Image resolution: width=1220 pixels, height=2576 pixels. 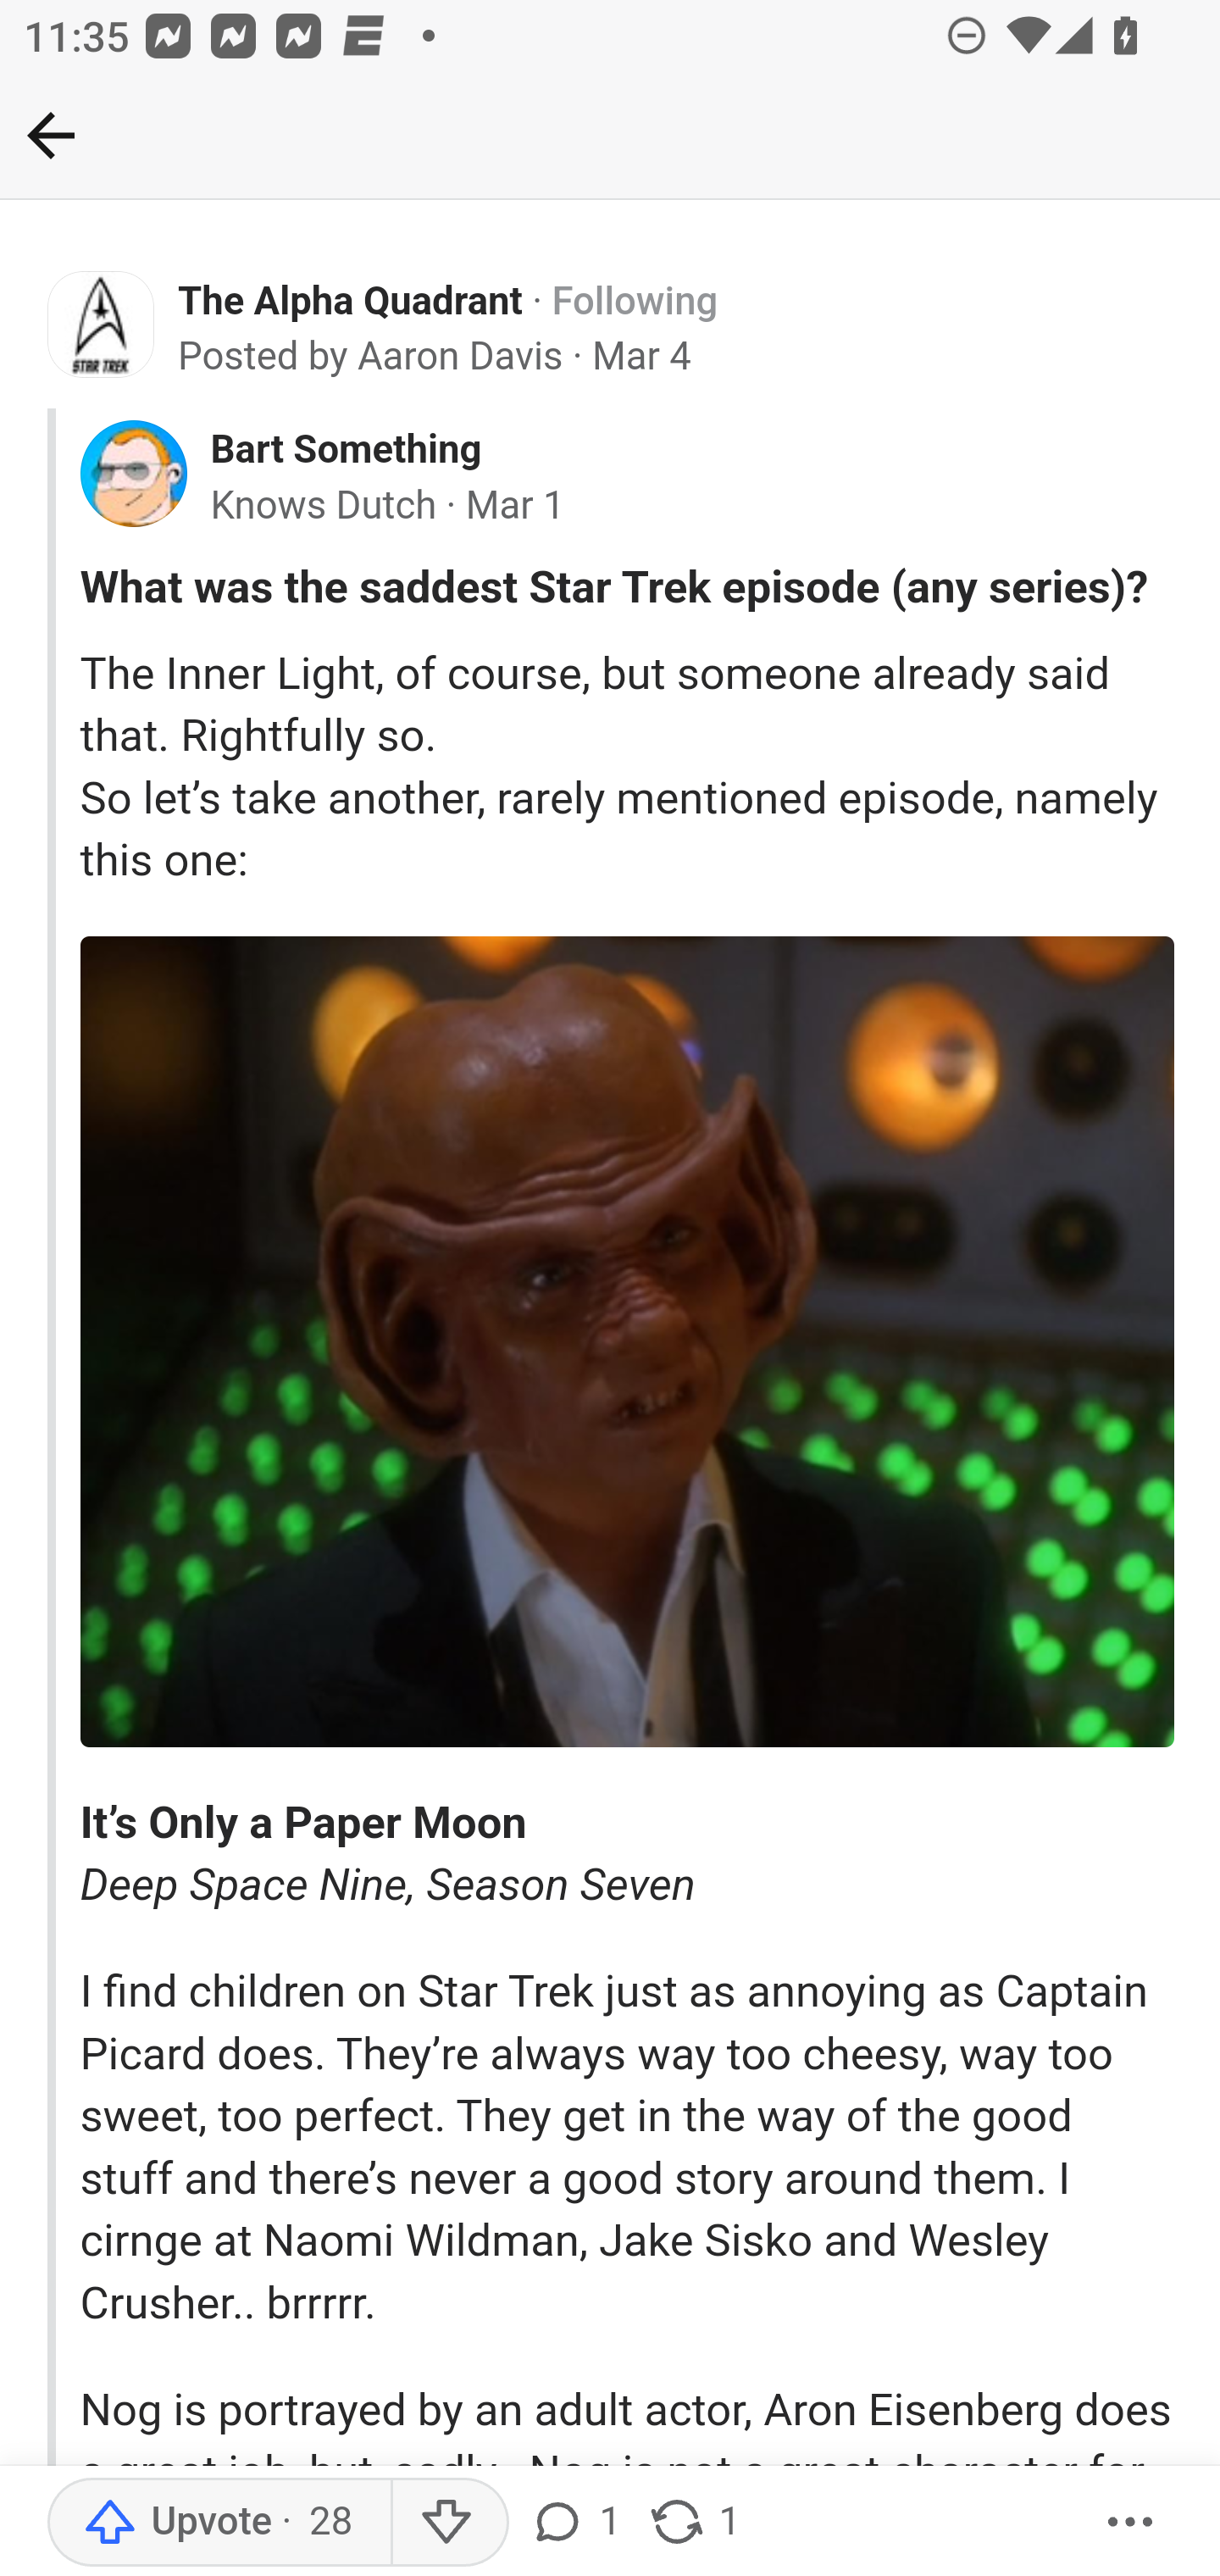 I want to click on 1 comment, so click(x=580, y=2523).